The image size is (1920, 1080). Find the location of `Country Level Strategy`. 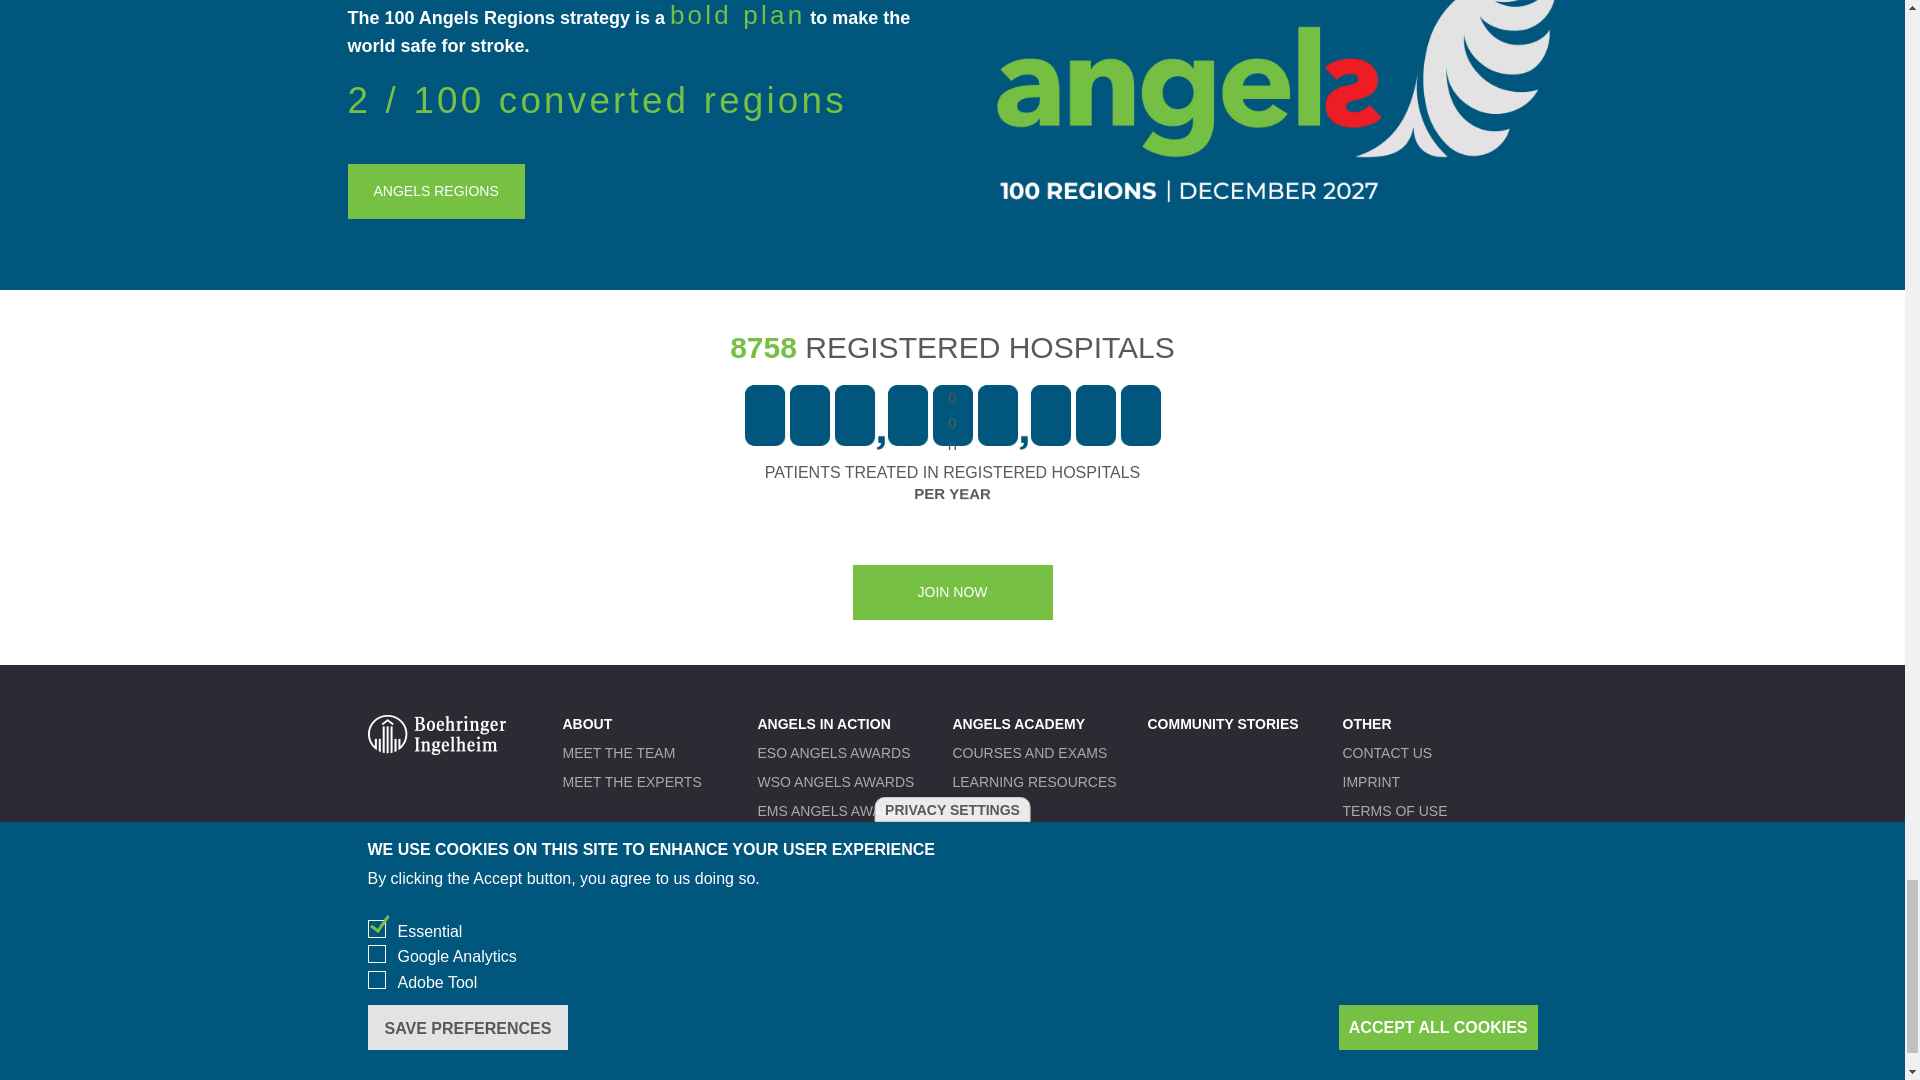

Country Level Strategy is located at coordinates (855, 935).